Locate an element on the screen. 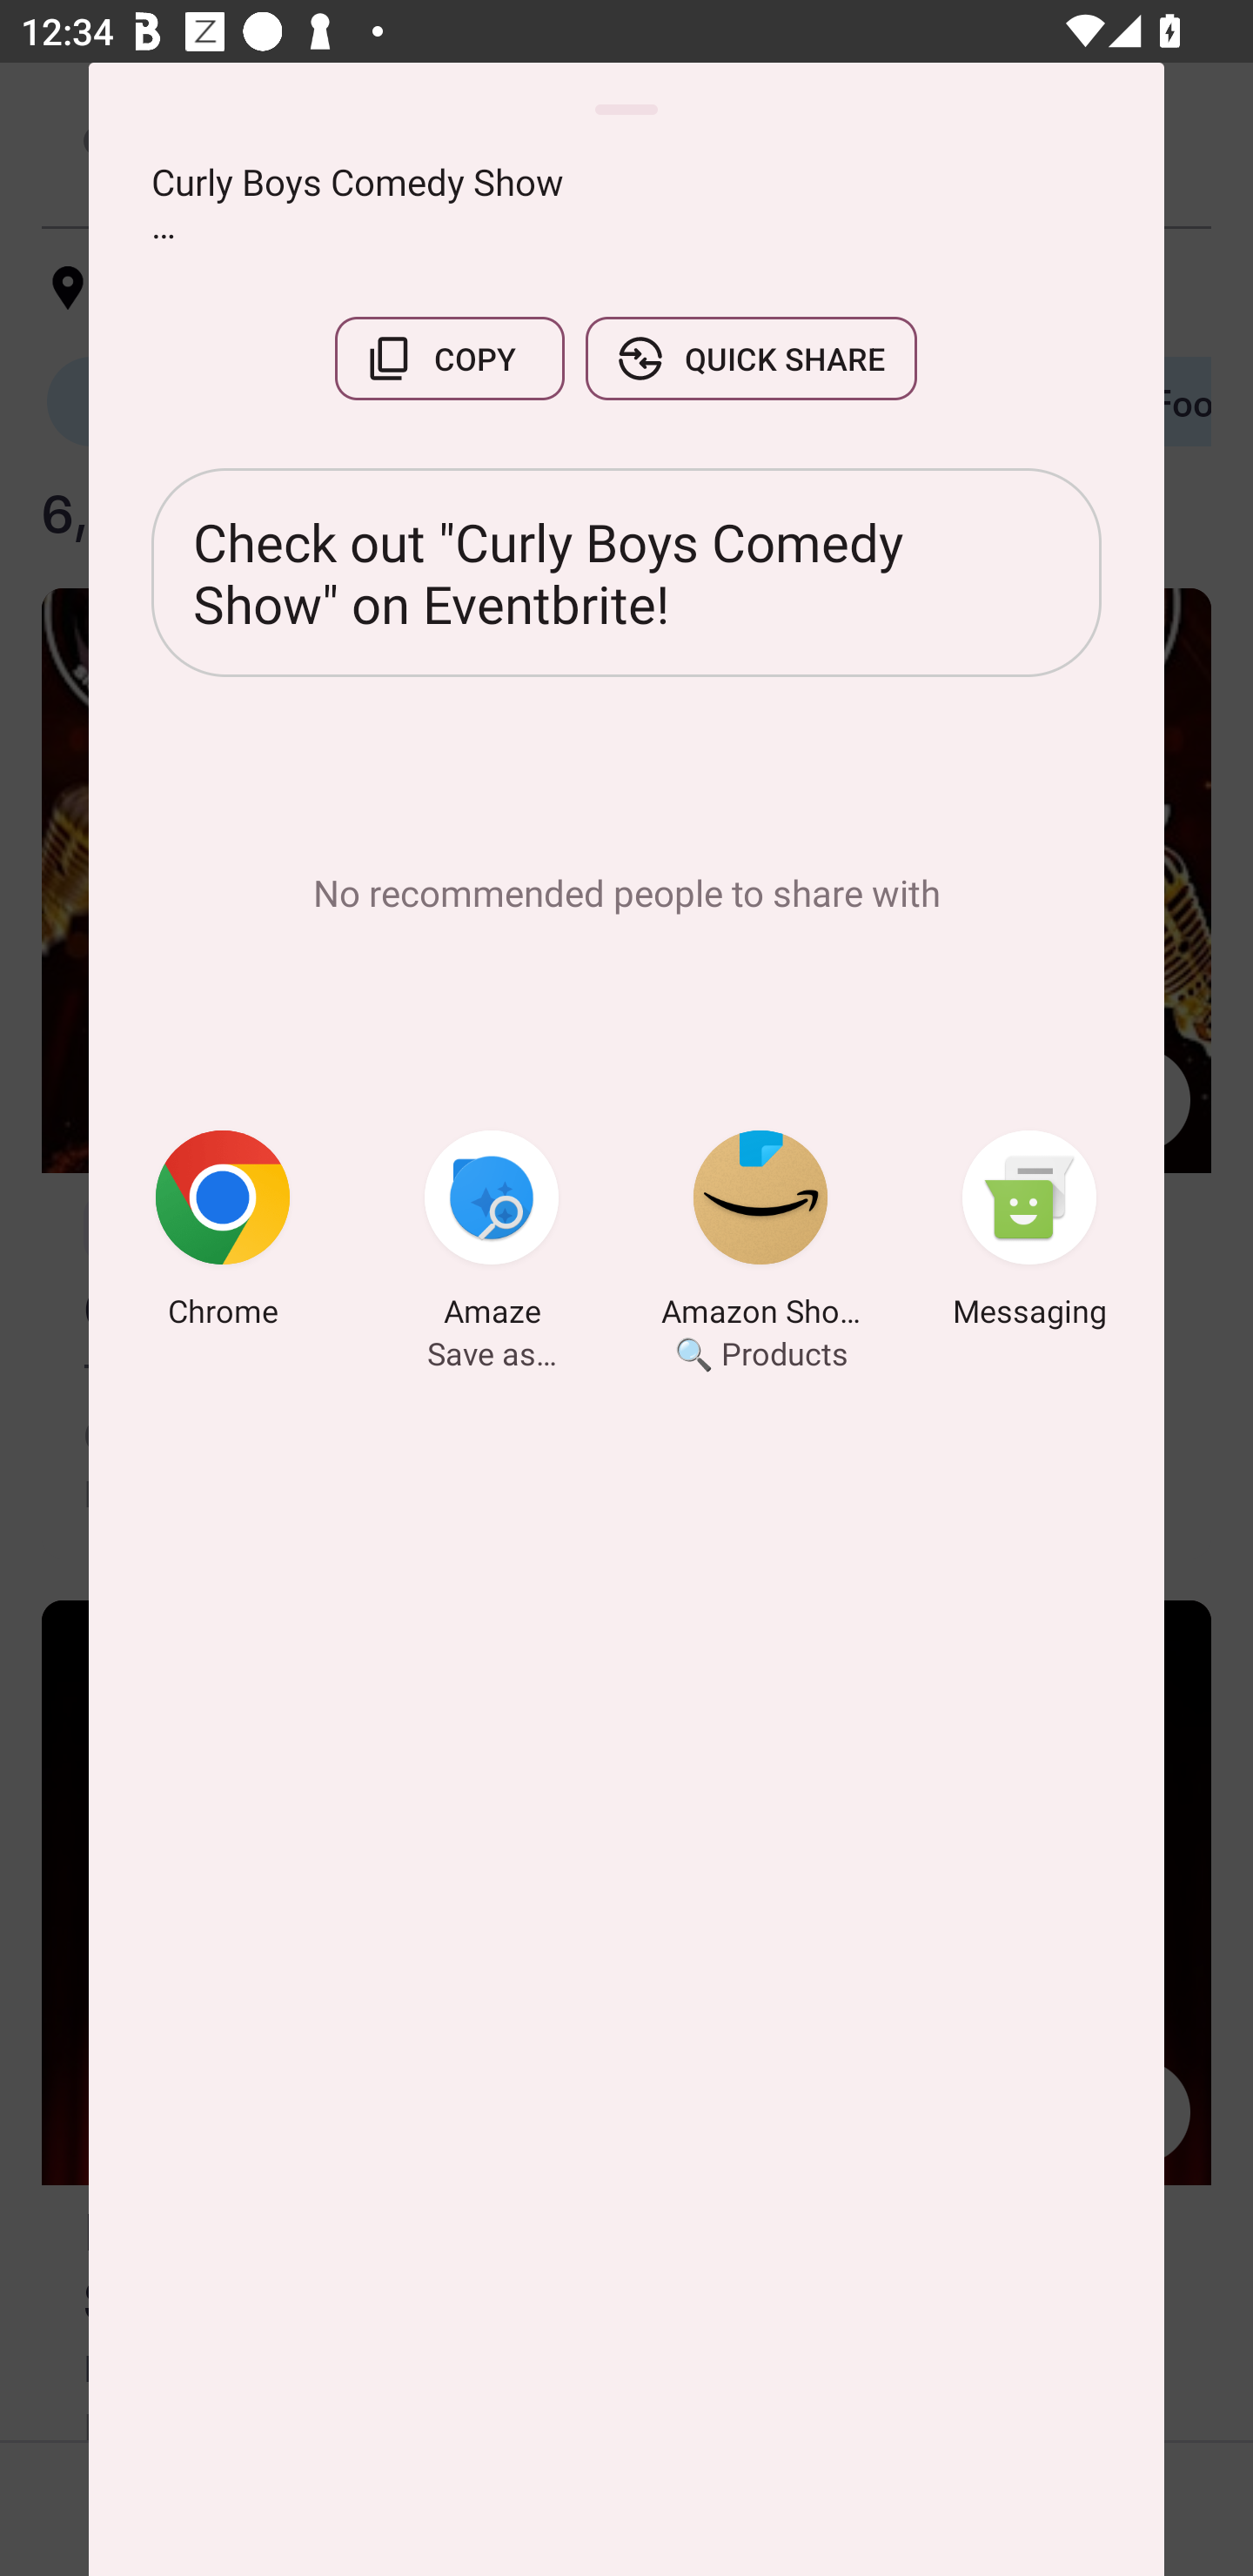  Messaging is located at coordinates (1029, 1234).